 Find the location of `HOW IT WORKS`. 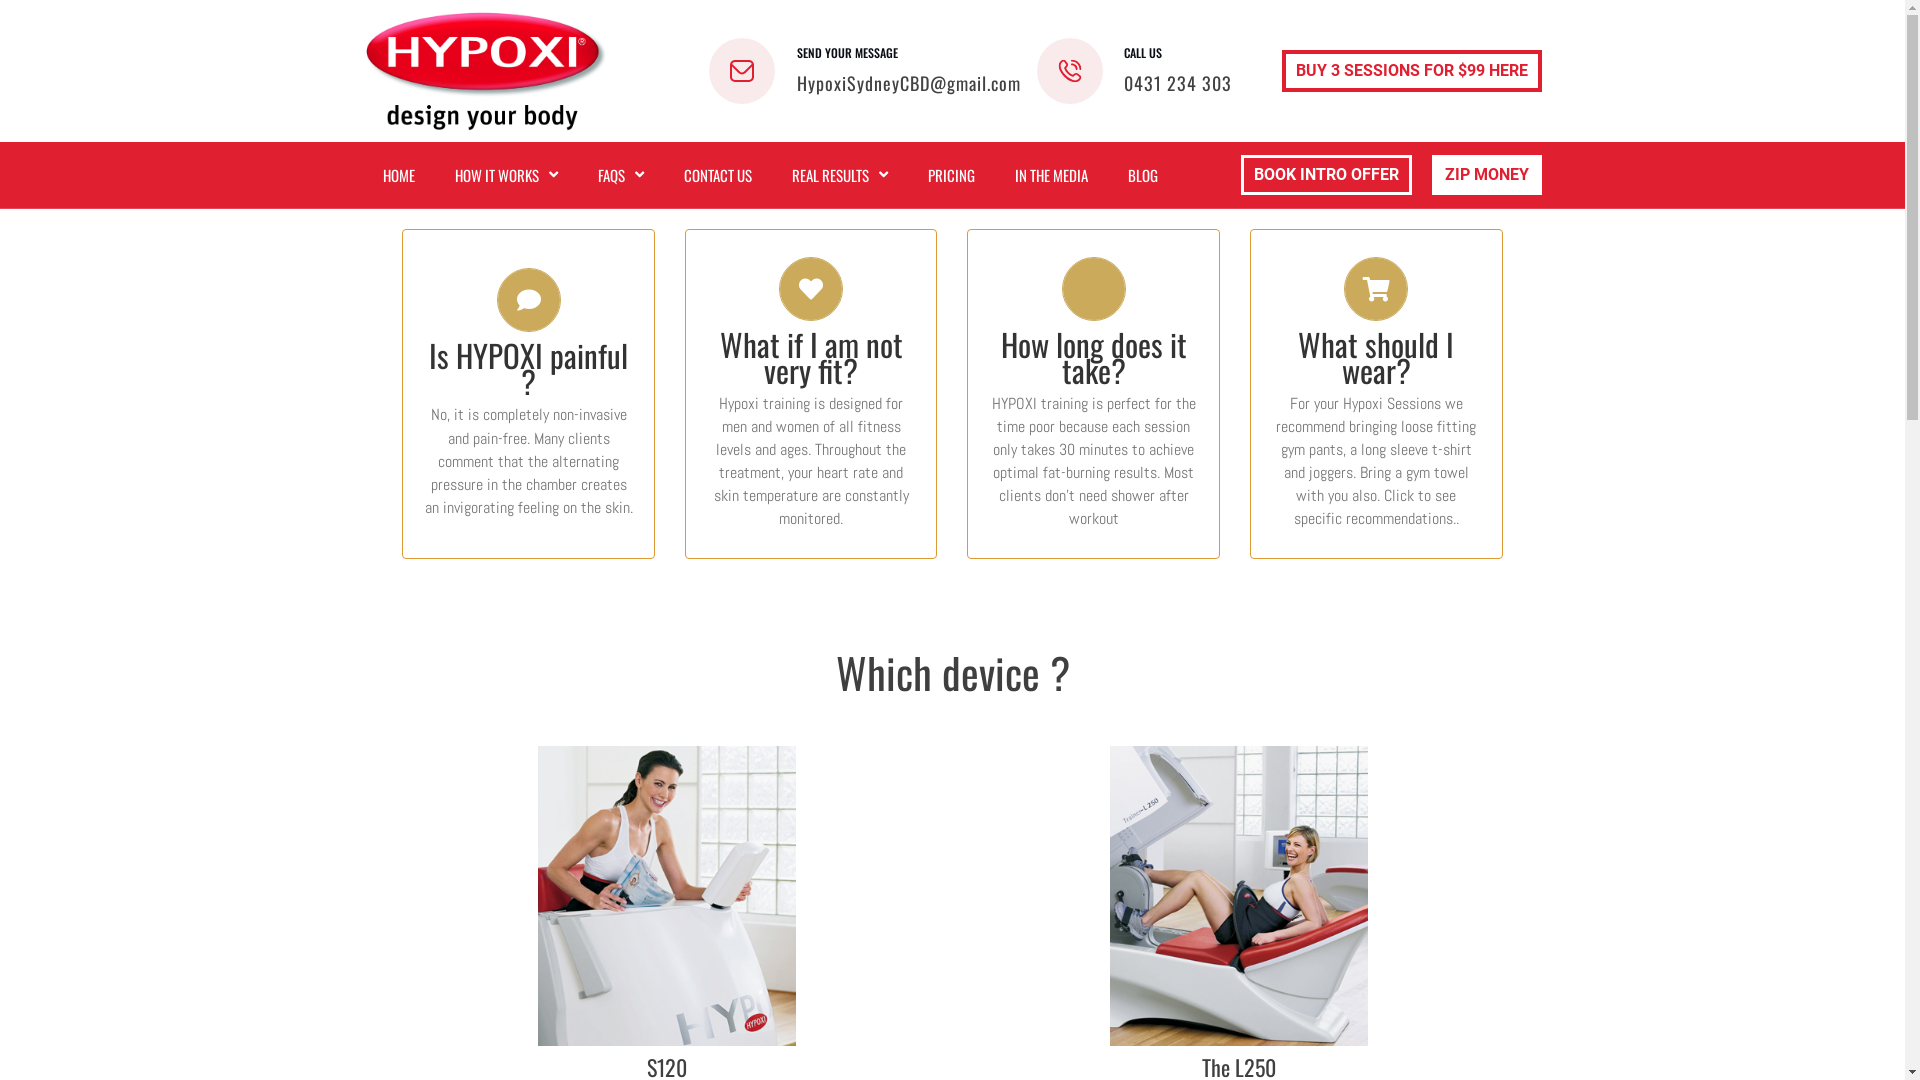

HOW IT WORKS is located at coordinates (506, 175).